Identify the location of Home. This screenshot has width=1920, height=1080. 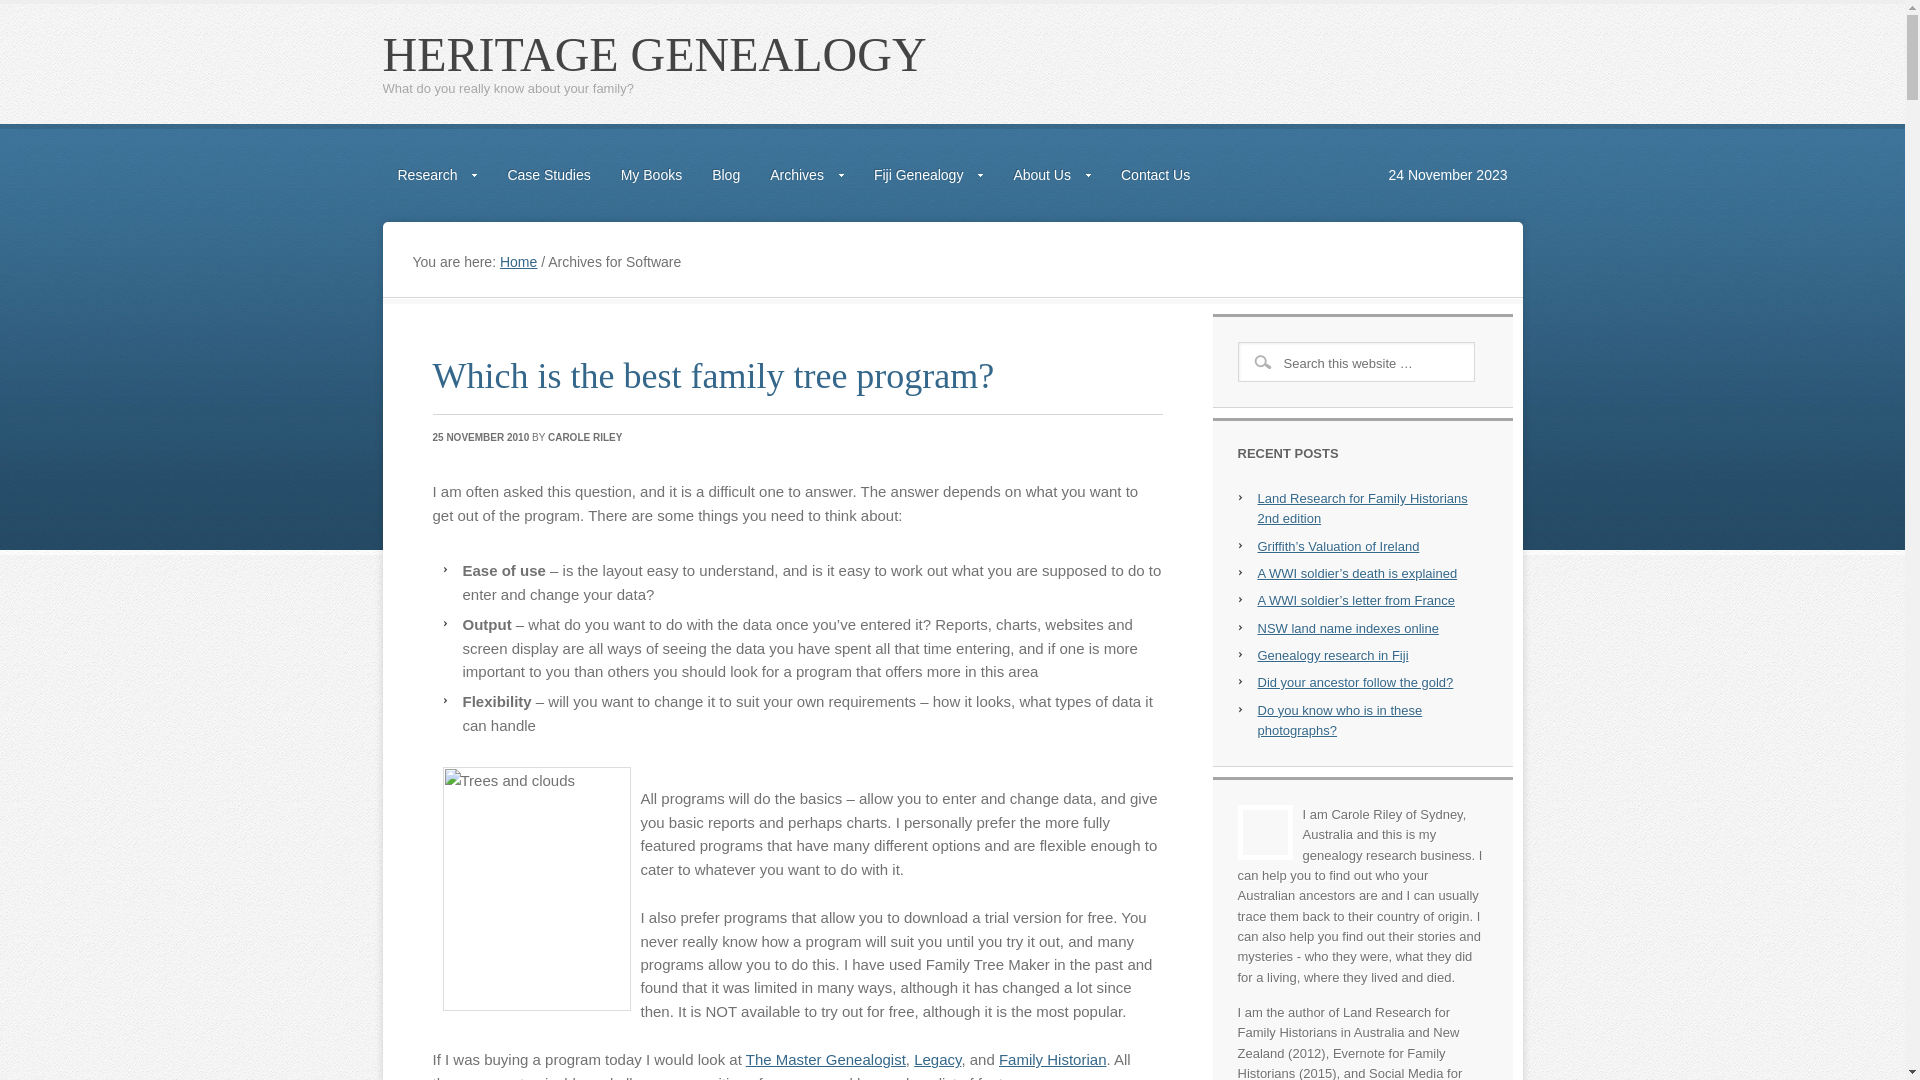
(518, 262).